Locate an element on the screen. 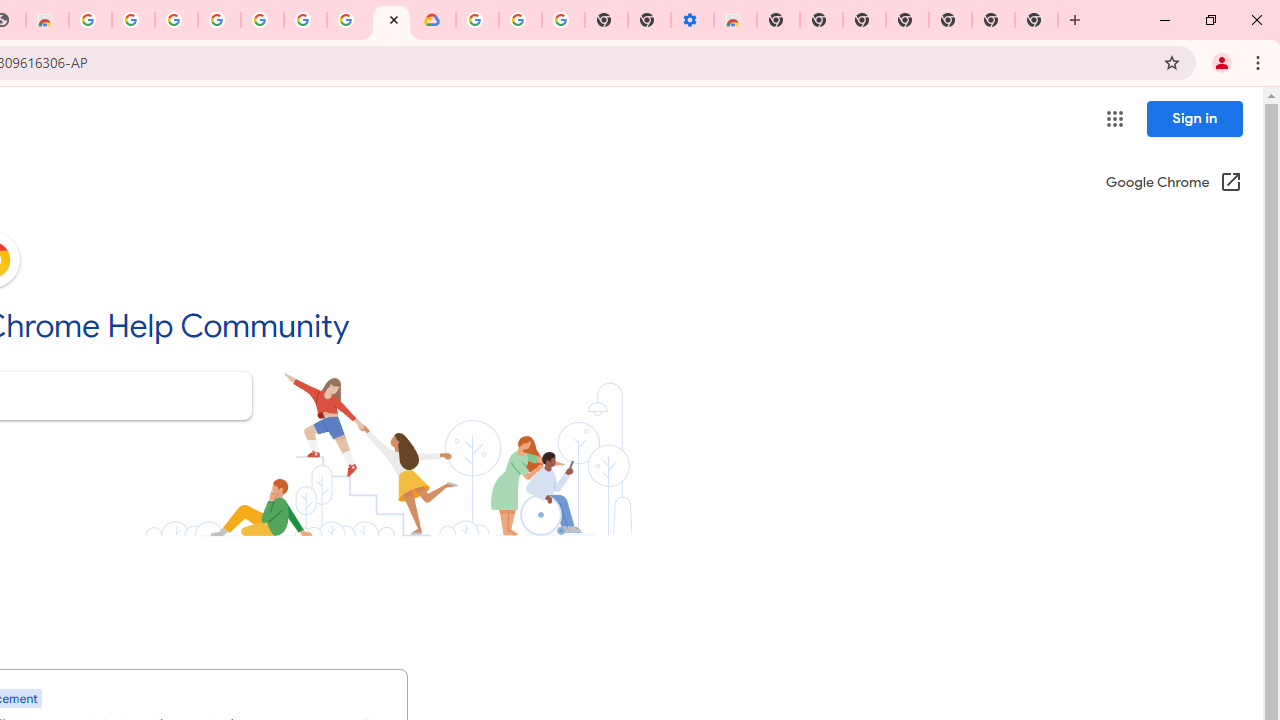 The height and width of the screenshot is (720, 1280). Ad Settings is located at coordinates (176, 20).